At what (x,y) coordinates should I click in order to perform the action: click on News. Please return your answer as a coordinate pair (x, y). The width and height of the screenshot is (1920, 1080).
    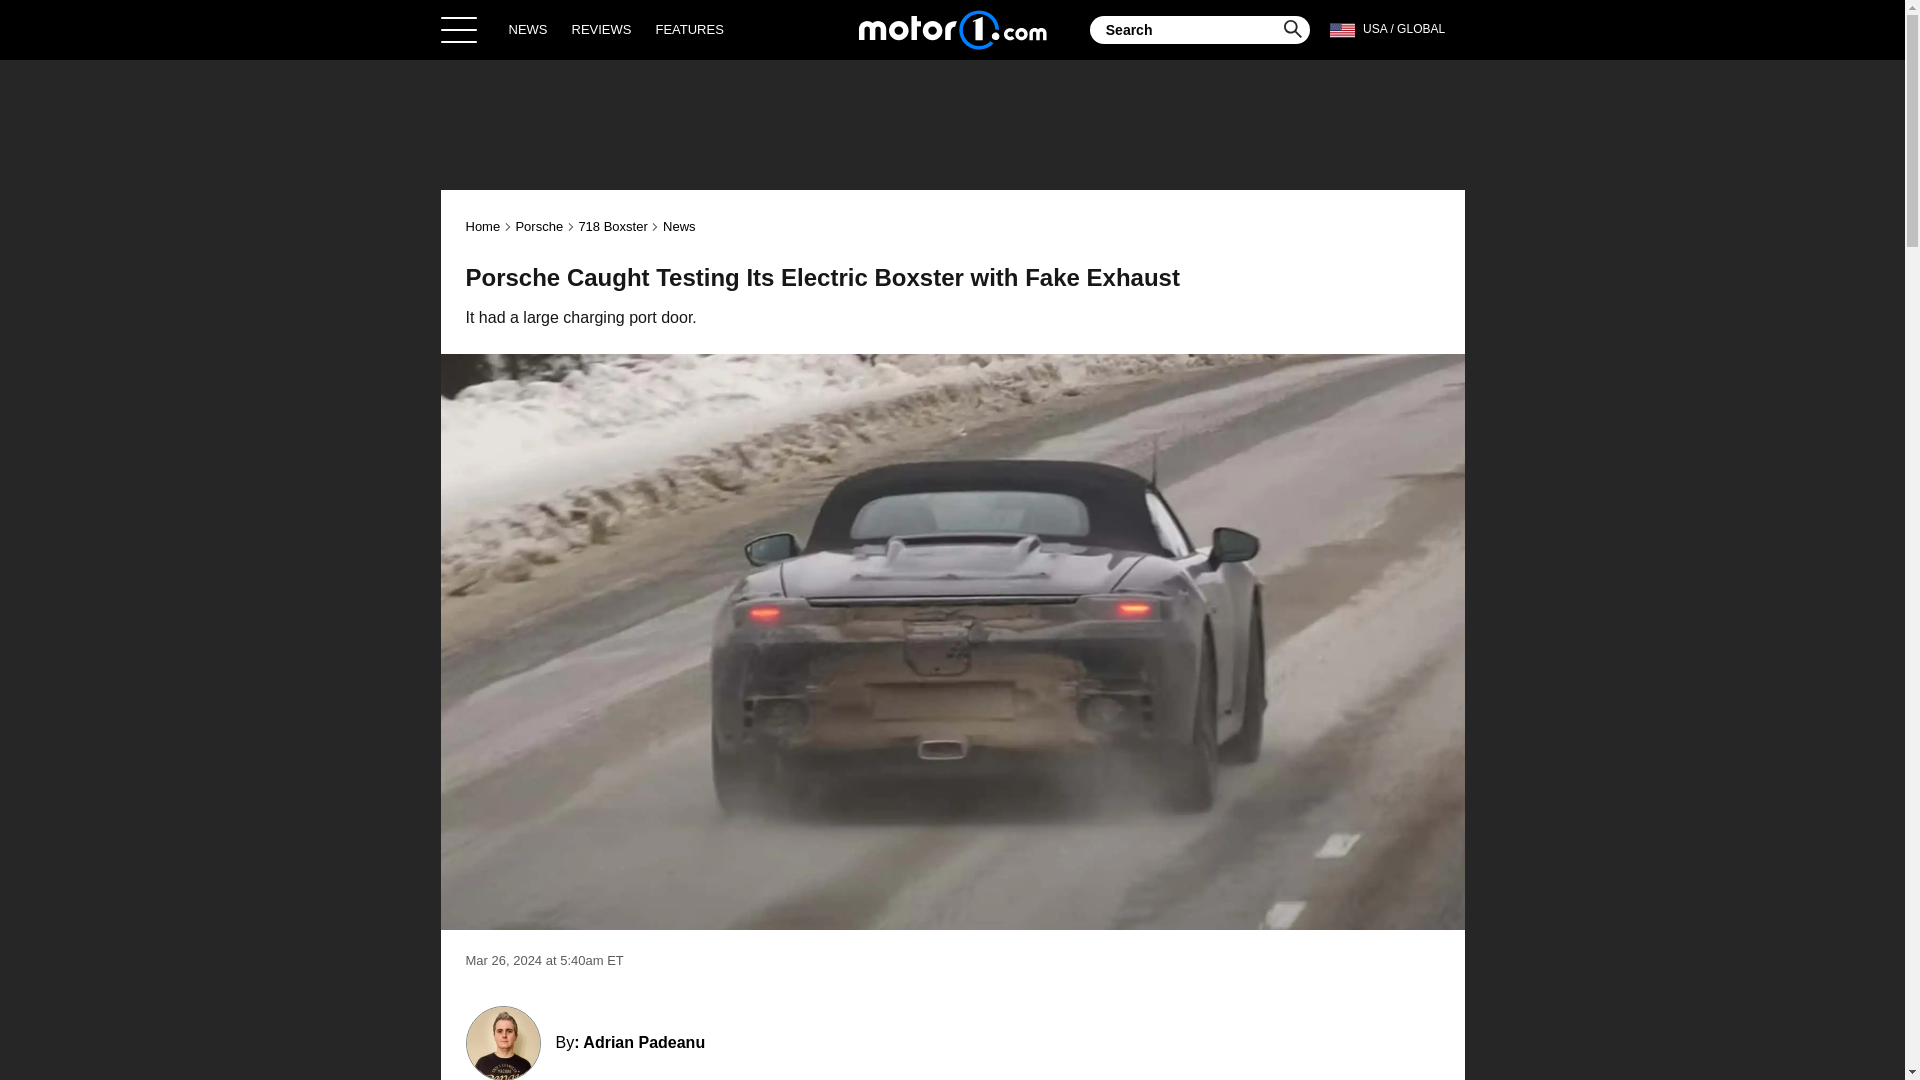
    Looking at the image, I should click on (678, 226).